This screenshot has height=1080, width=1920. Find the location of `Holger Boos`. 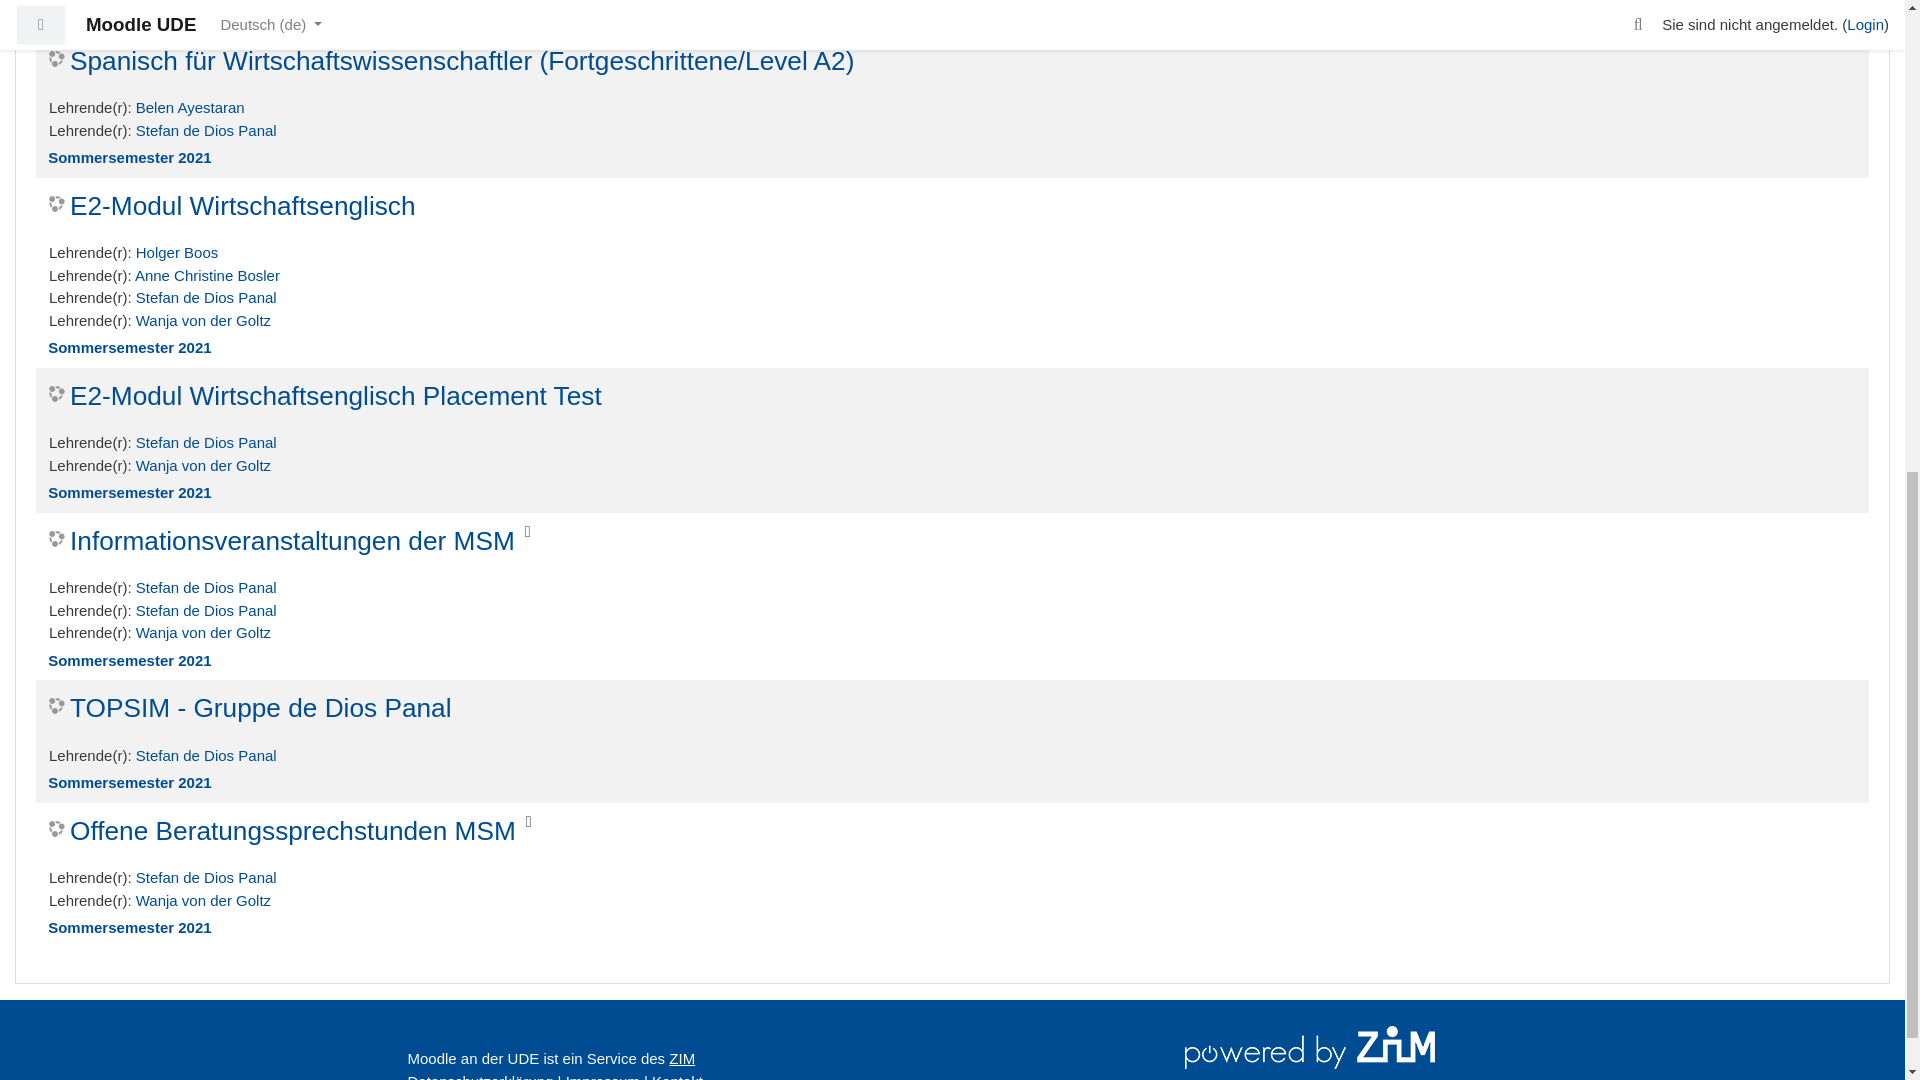

Holger Boos is located at coordinates (177, 252).